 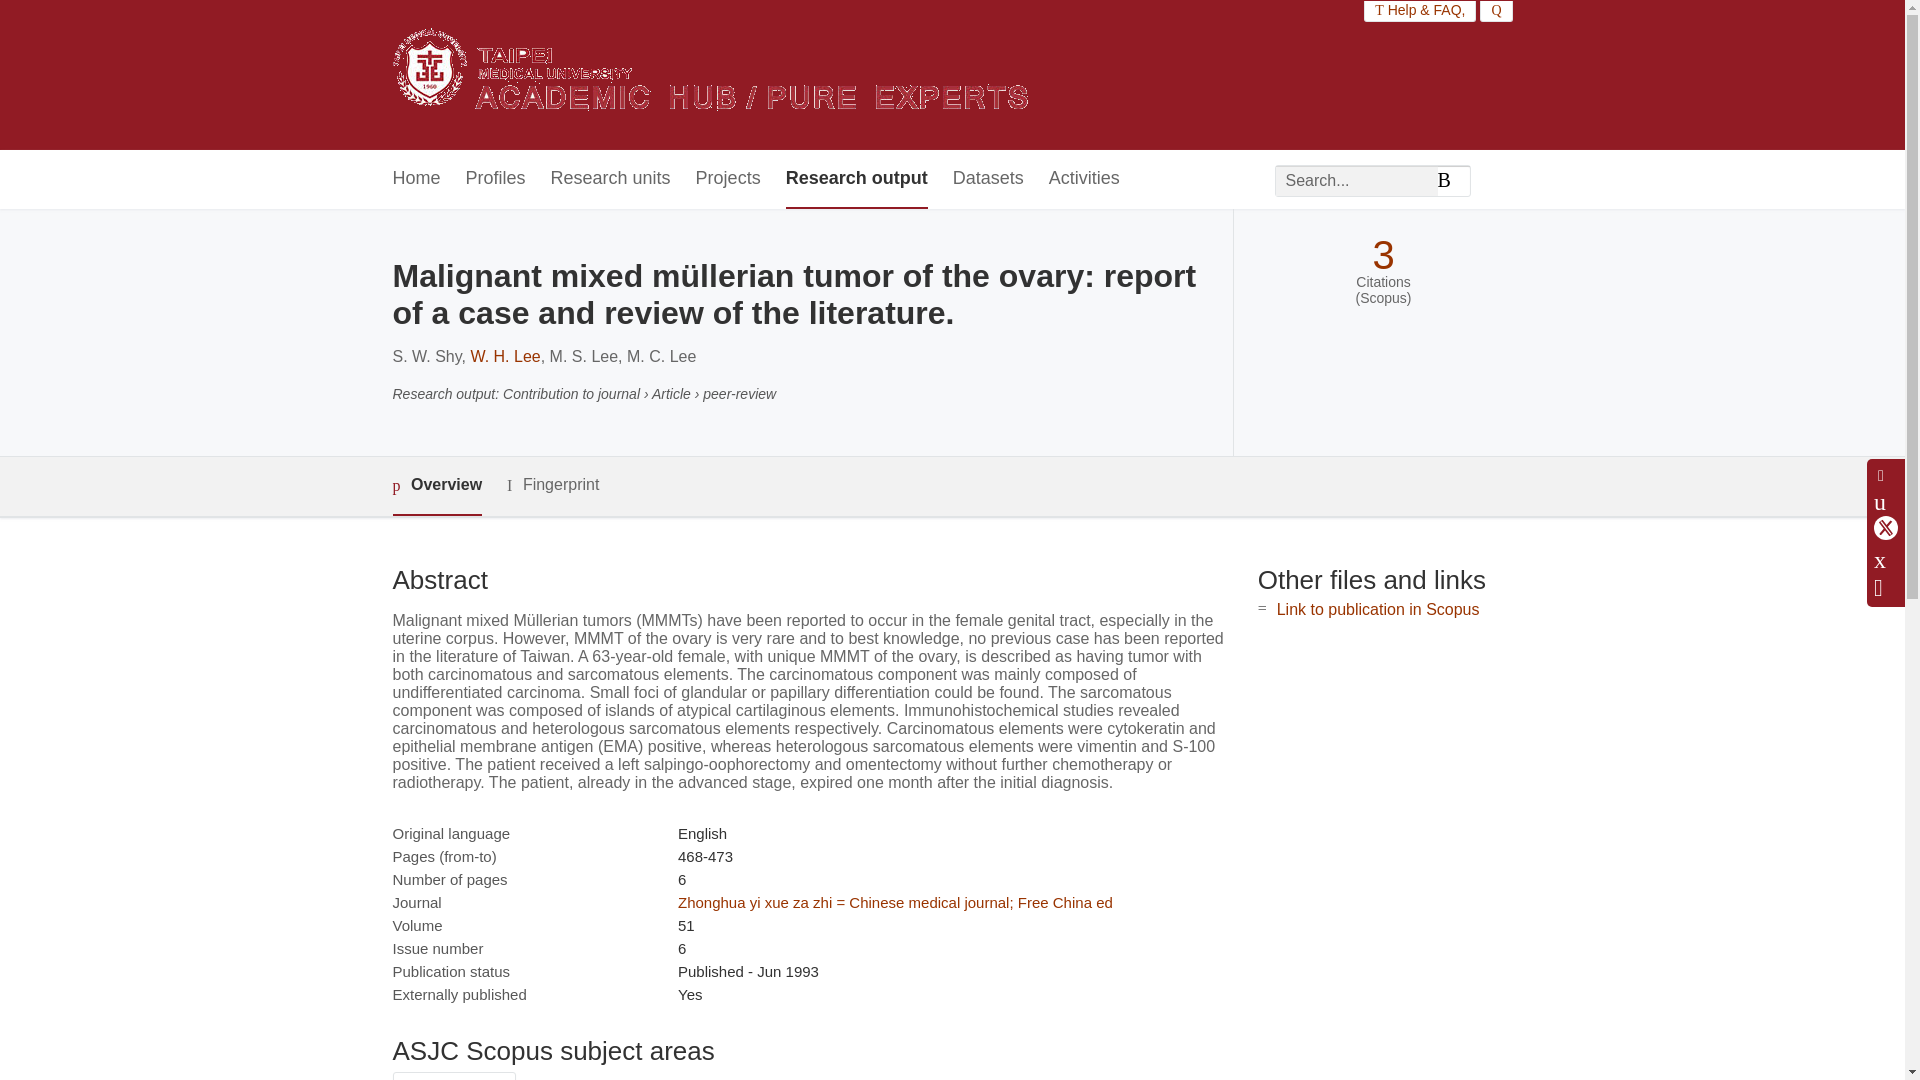 I want to click on Overview, so click(x=436, y=486).